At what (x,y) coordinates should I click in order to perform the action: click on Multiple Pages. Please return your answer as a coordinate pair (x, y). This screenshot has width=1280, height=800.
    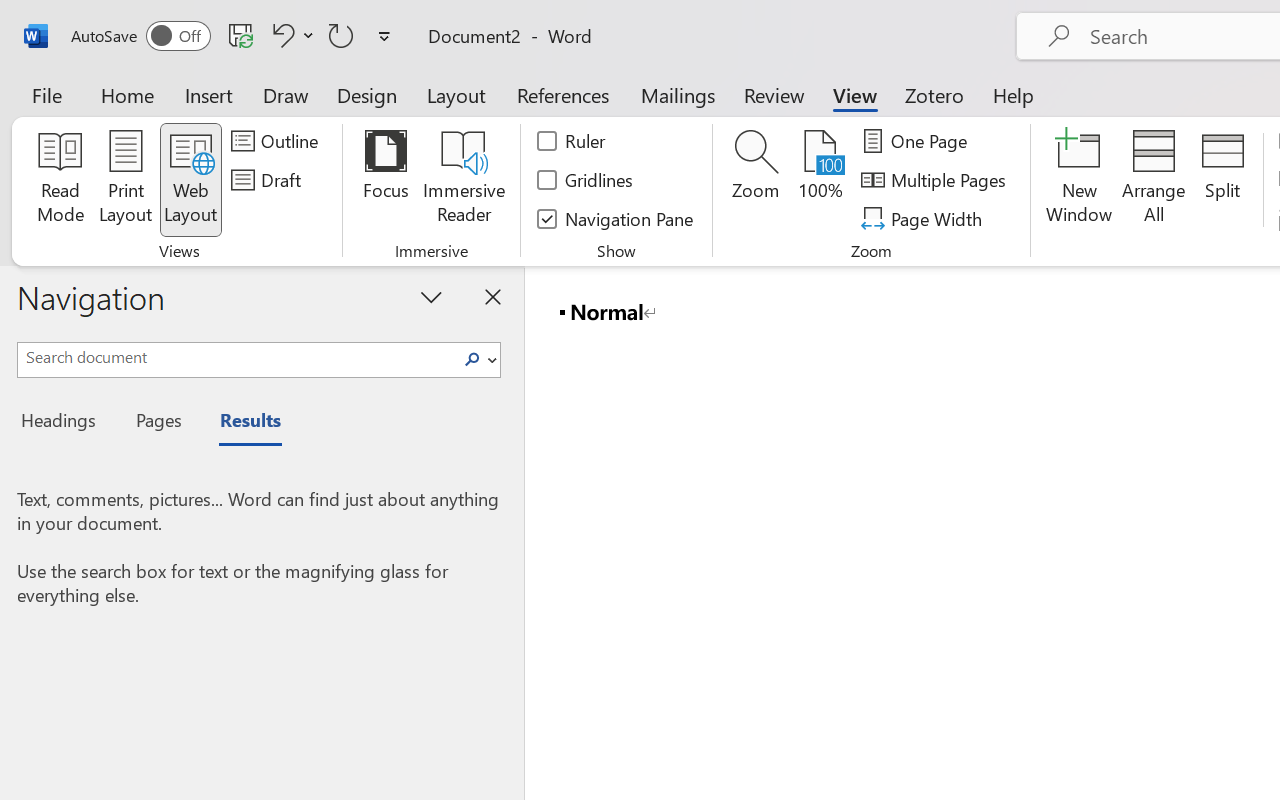
    Looking at the image, I should click on (936, 180).